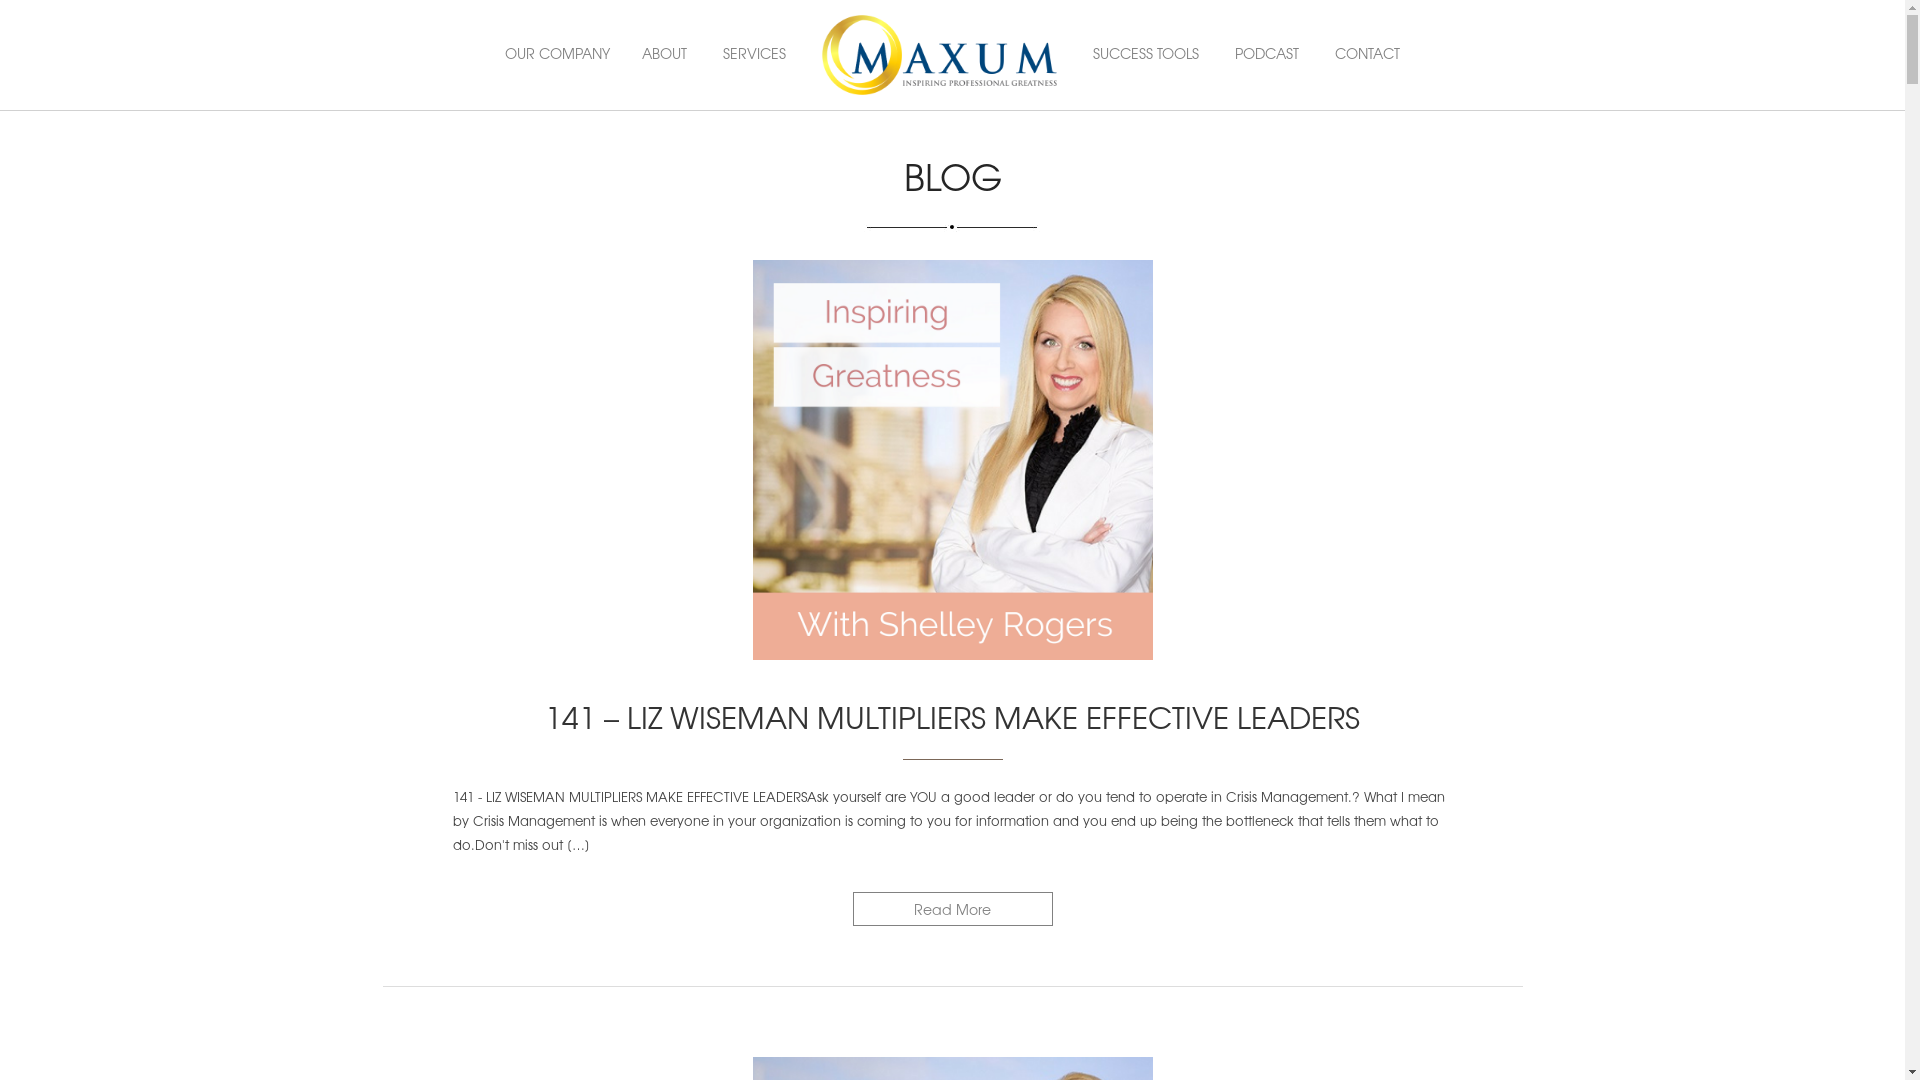 Image resolution: width=1920 pixels, height=1080 pixels. Describe the element at coordinates (754, 53) in the screenshot. I see `SERVICES` at that location.